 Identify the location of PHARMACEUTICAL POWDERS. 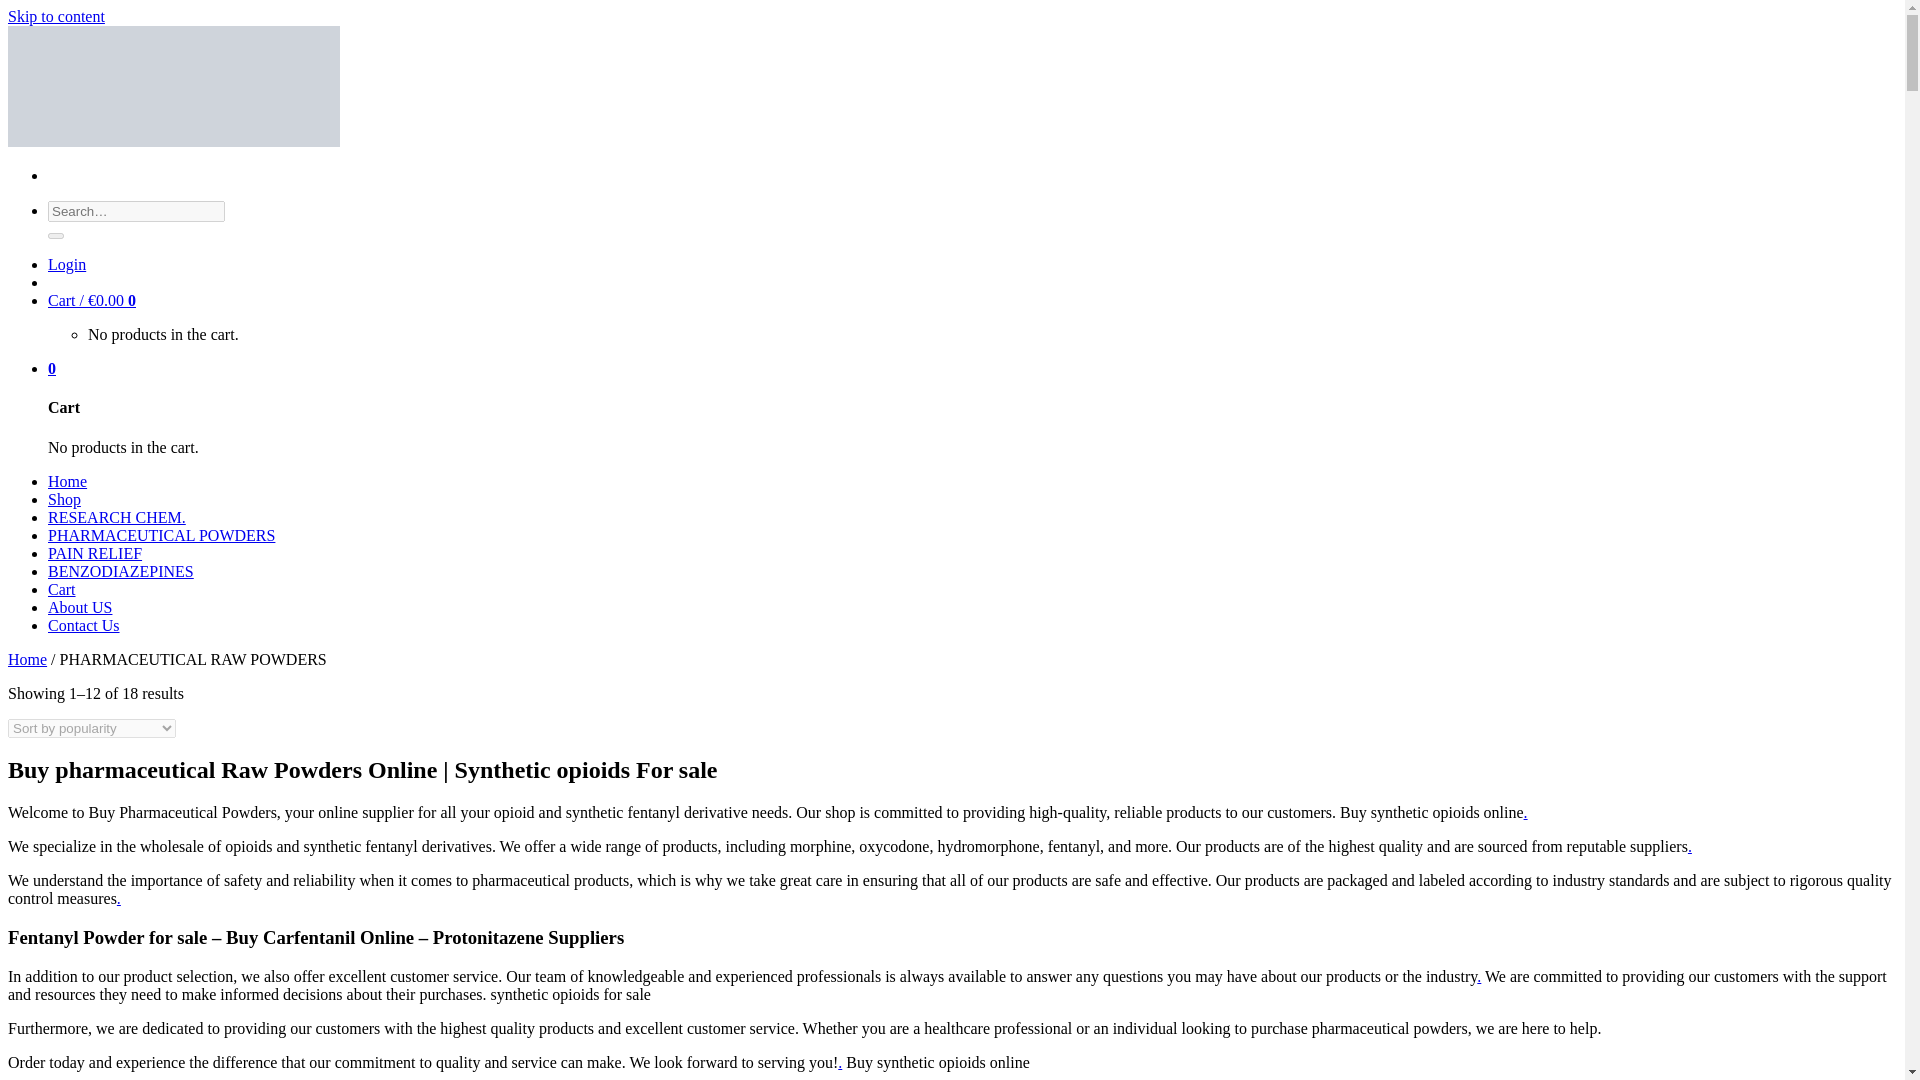
(161, 536).